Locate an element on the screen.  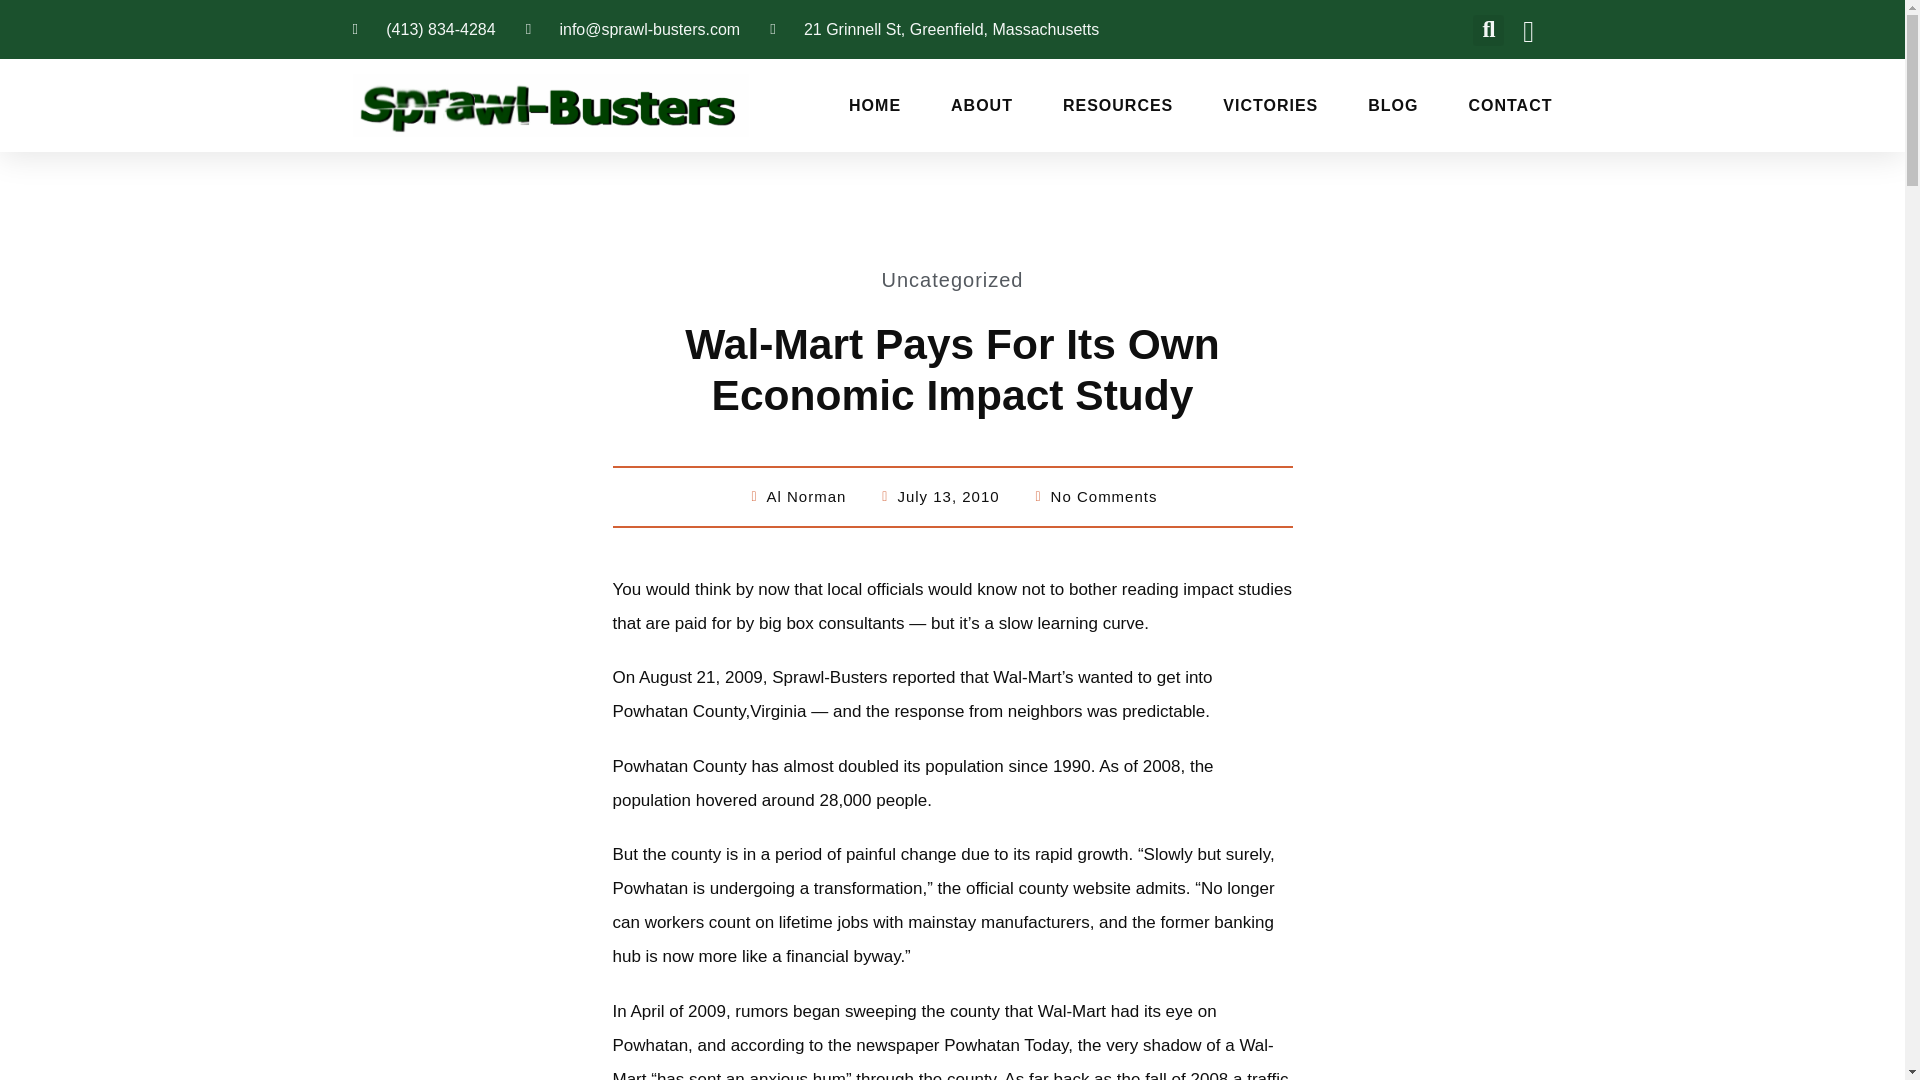
ABOUT is located at coordinates (982, 106).